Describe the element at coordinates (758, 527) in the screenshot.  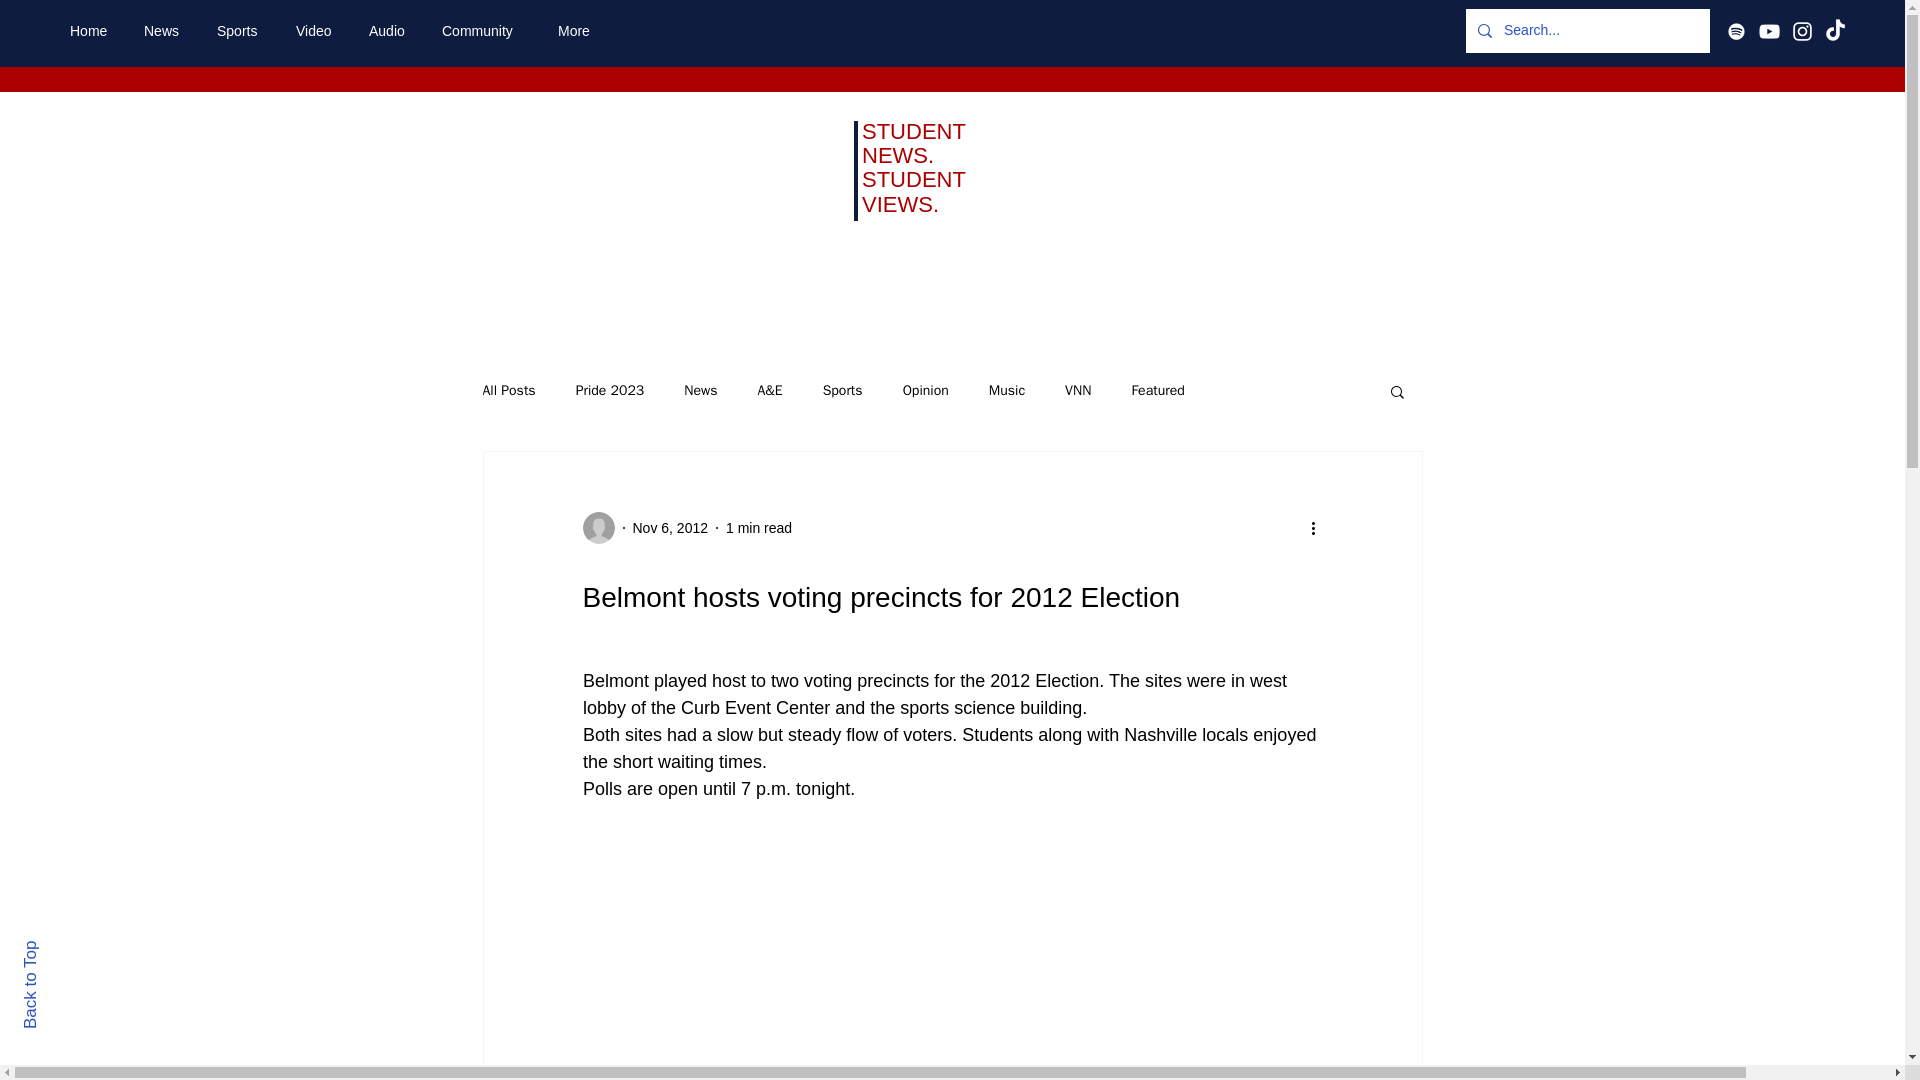
I see `1 min read` at that location.